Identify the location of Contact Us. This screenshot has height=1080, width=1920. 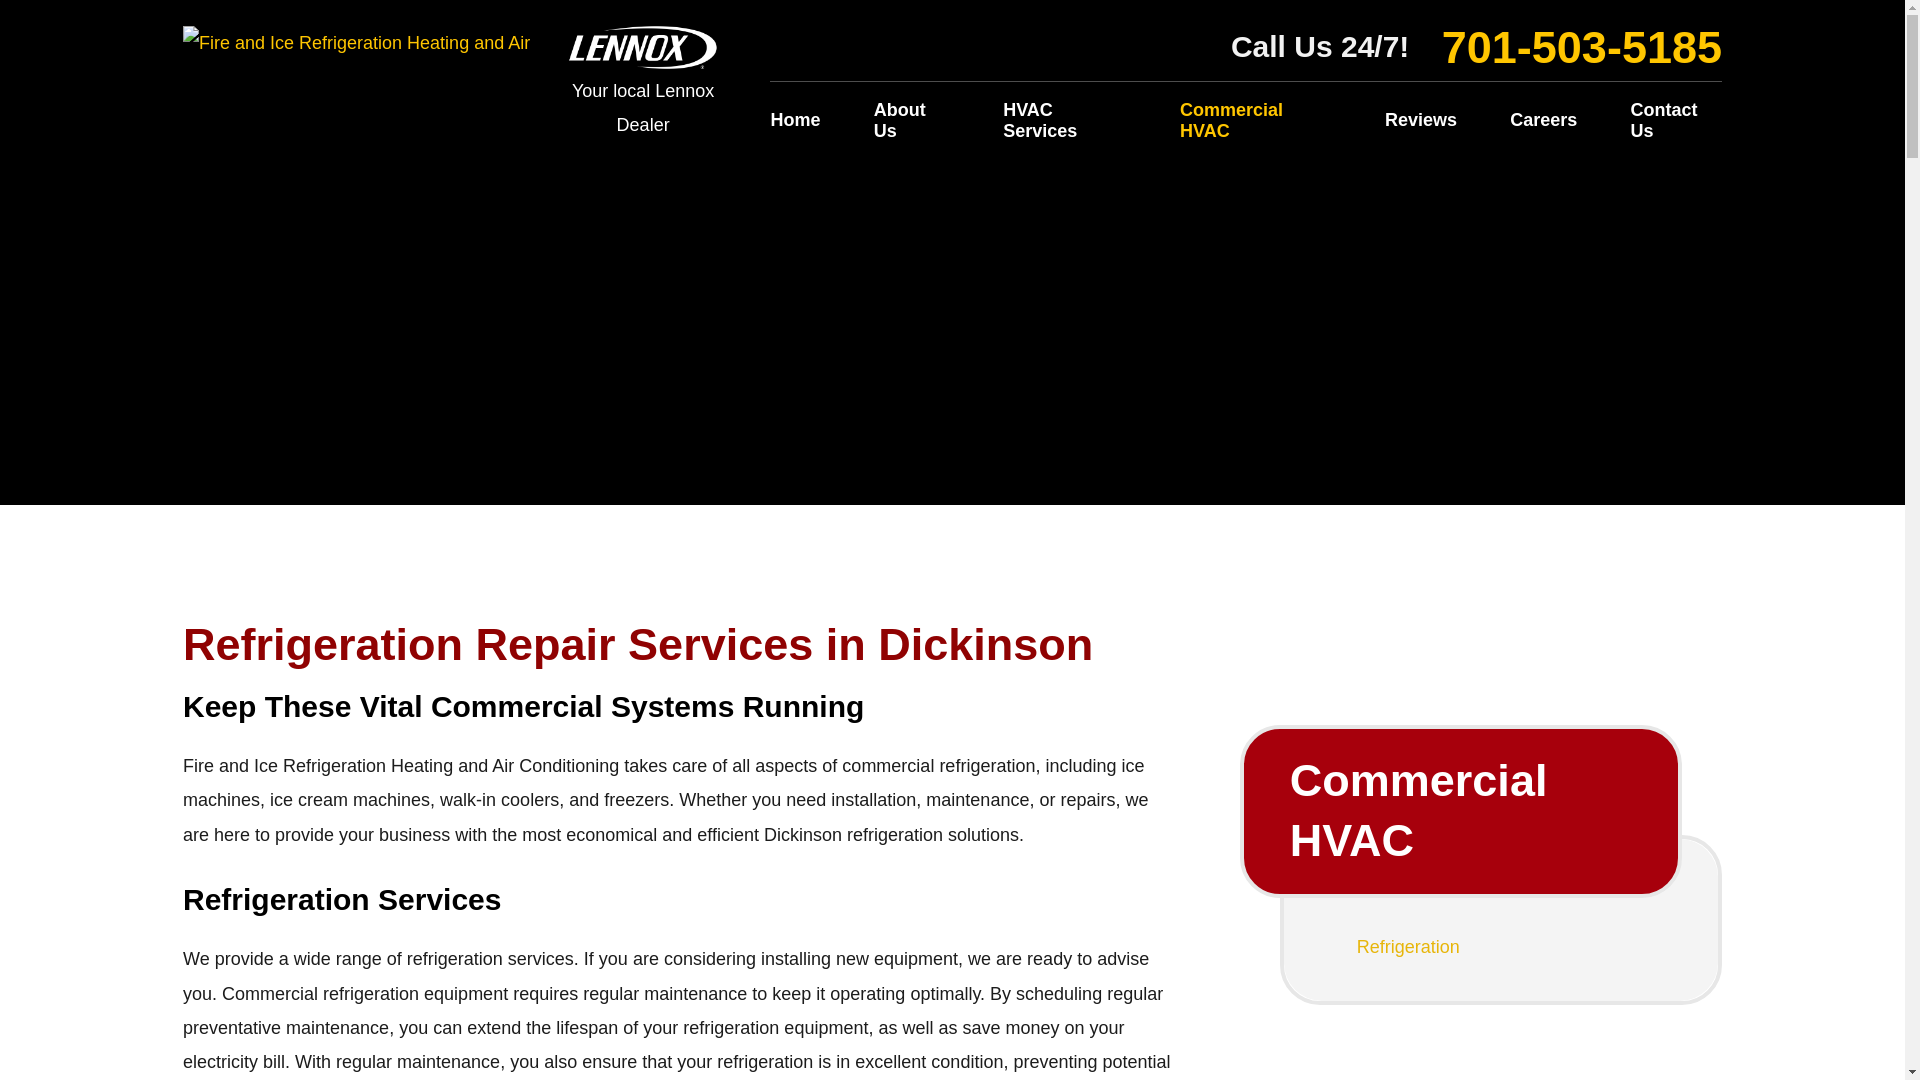
(1664, 121).